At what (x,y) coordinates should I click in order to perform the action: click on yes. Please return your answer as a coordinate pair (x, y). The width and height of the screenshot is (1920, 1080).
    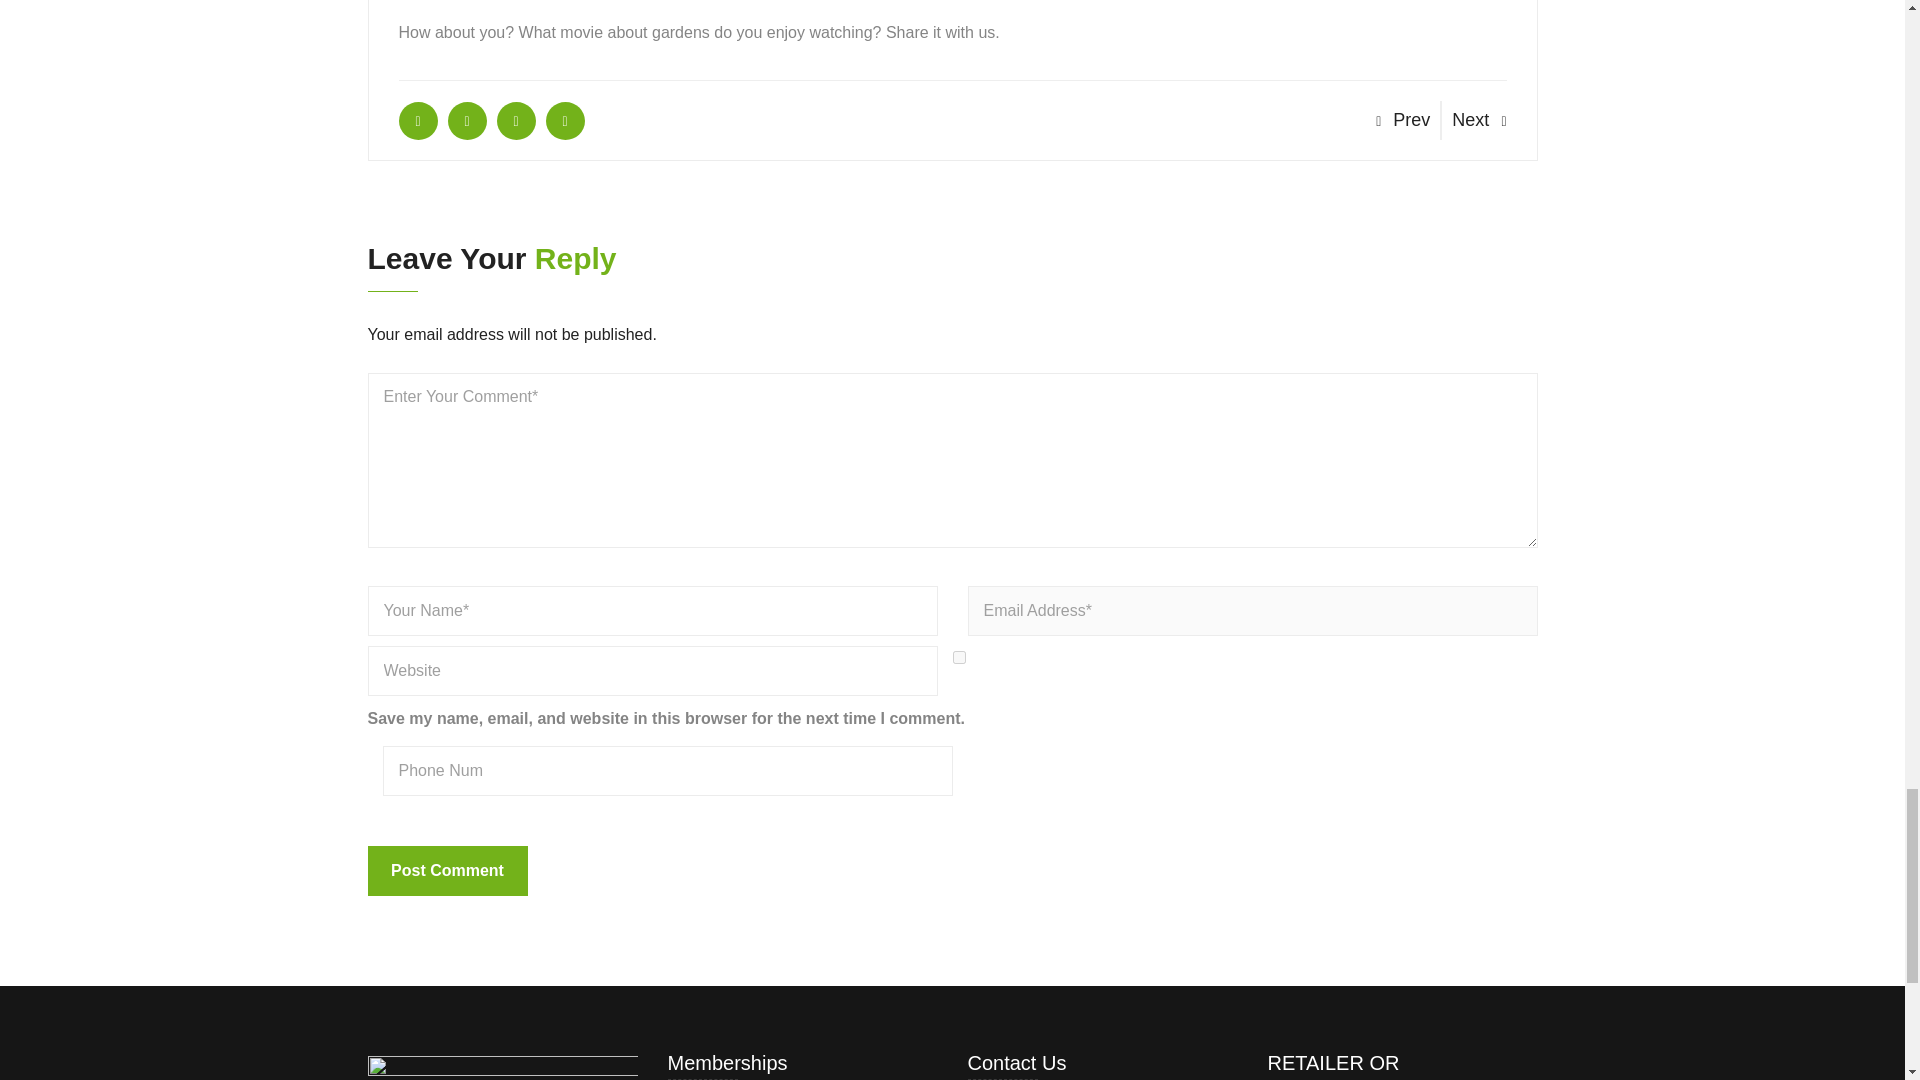
    Looking at the image, I should click on (958, 658).